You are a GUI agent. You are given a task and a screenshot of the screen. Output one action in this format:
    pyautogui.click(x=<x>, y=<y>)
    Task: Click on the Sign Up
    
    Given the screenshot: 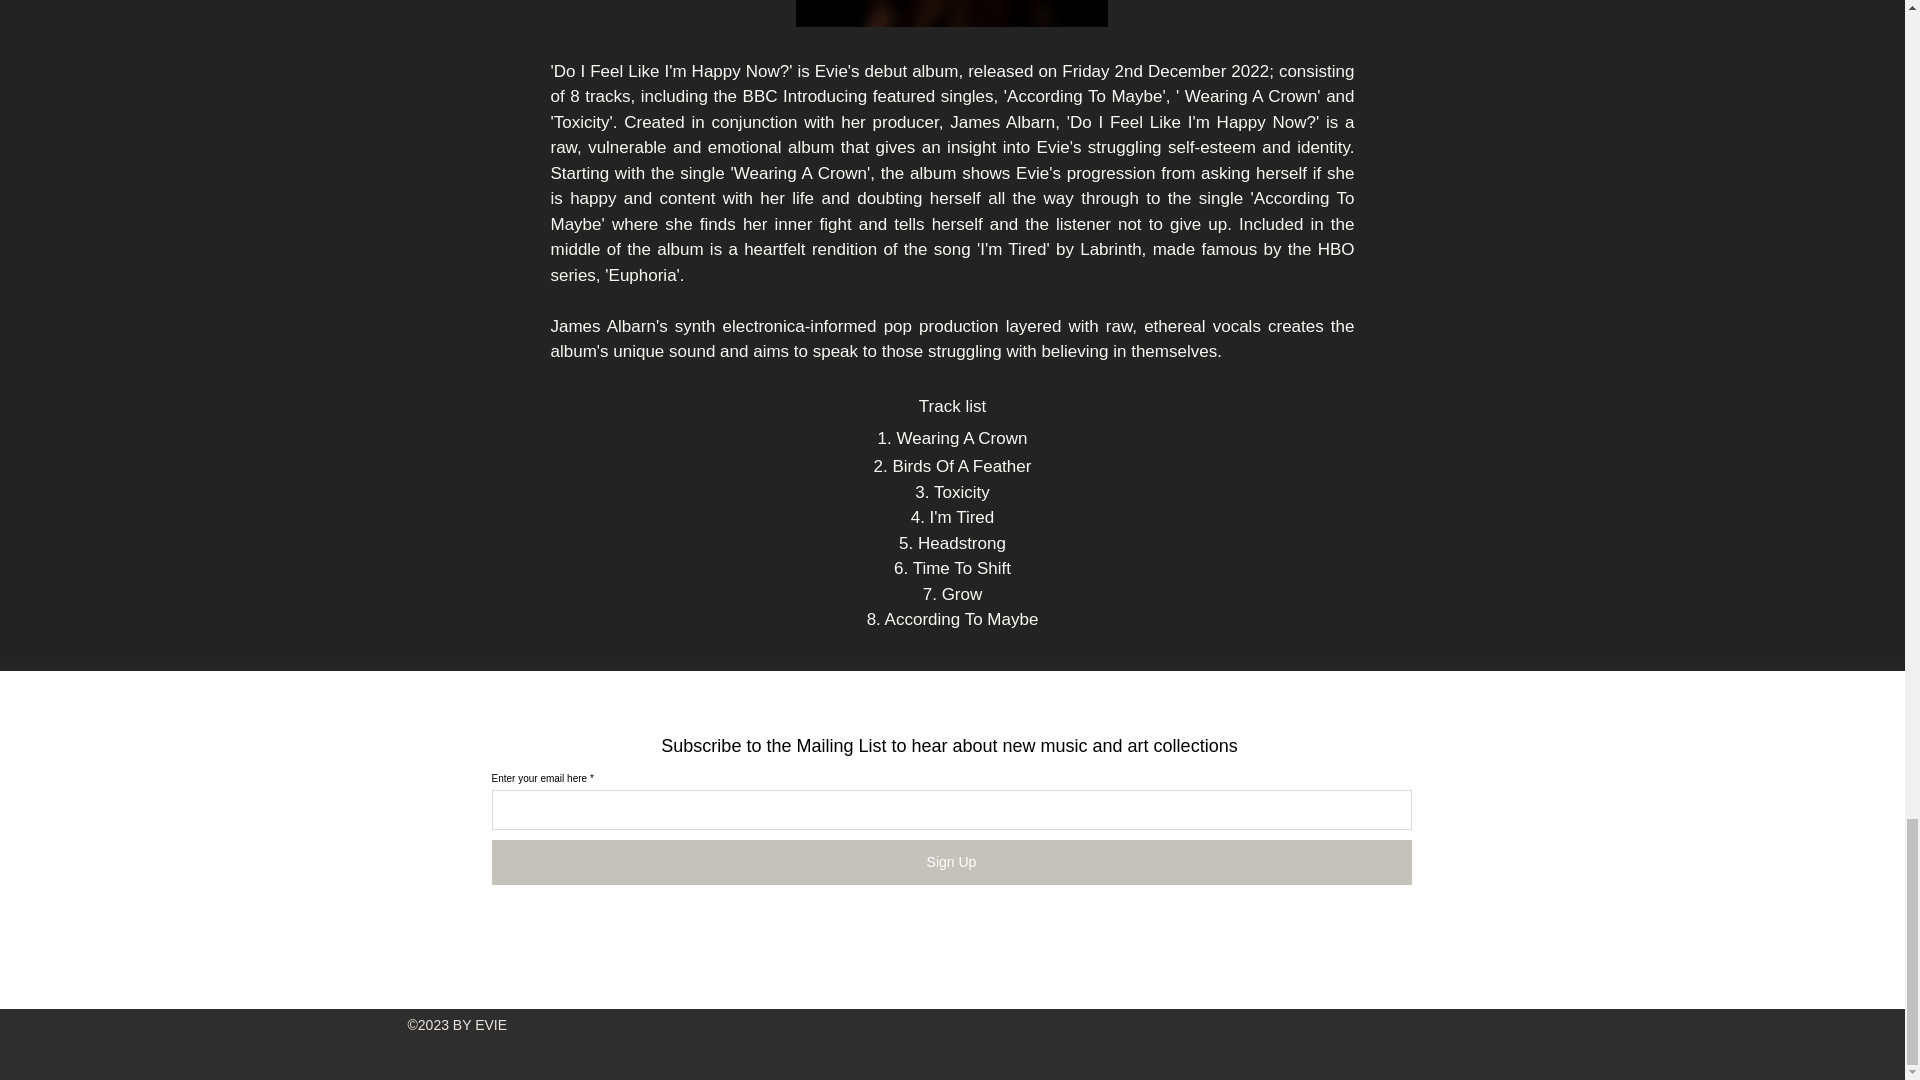 What is the action you would take?
    pyautogui.click(x=951, y=862)
    